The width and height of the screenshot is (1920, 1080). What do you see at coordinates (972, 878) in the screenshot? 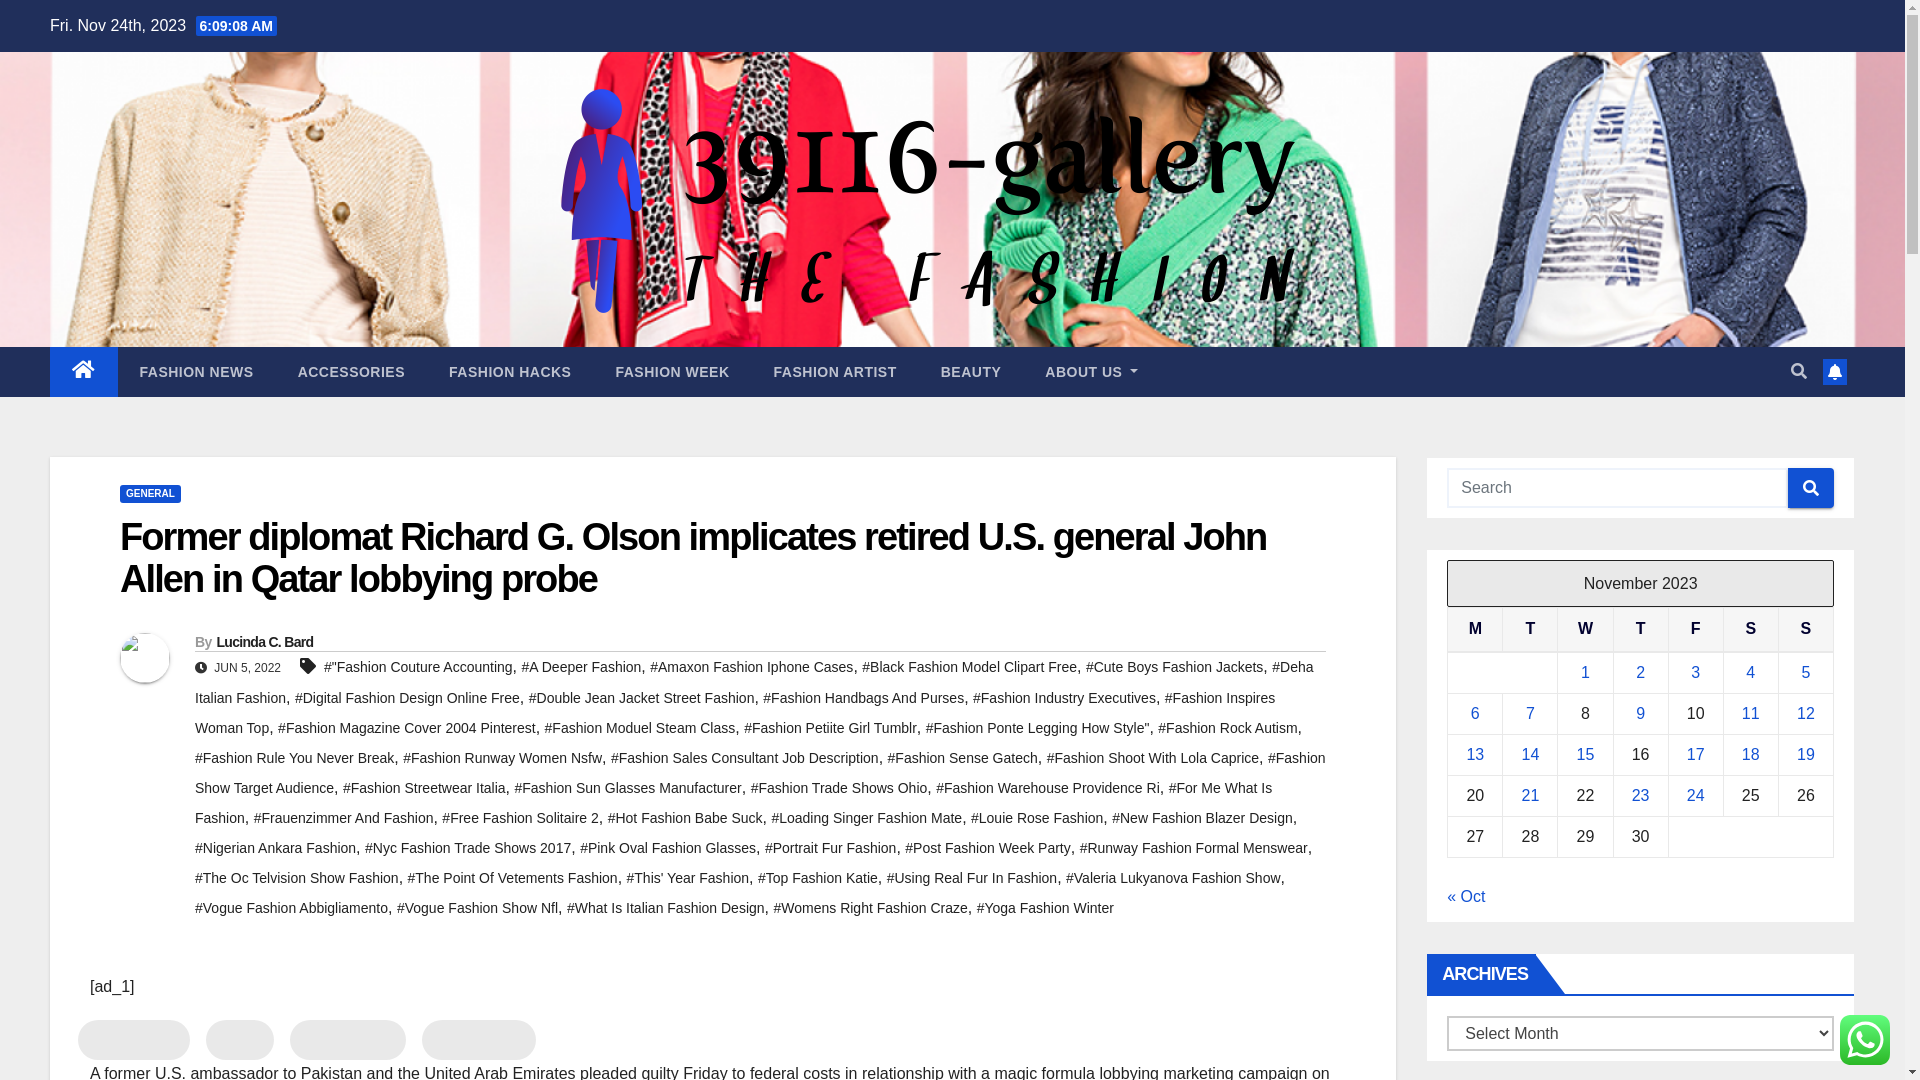
I see `#Using Real Fur In Fashion` at bounding box center [972, 878].